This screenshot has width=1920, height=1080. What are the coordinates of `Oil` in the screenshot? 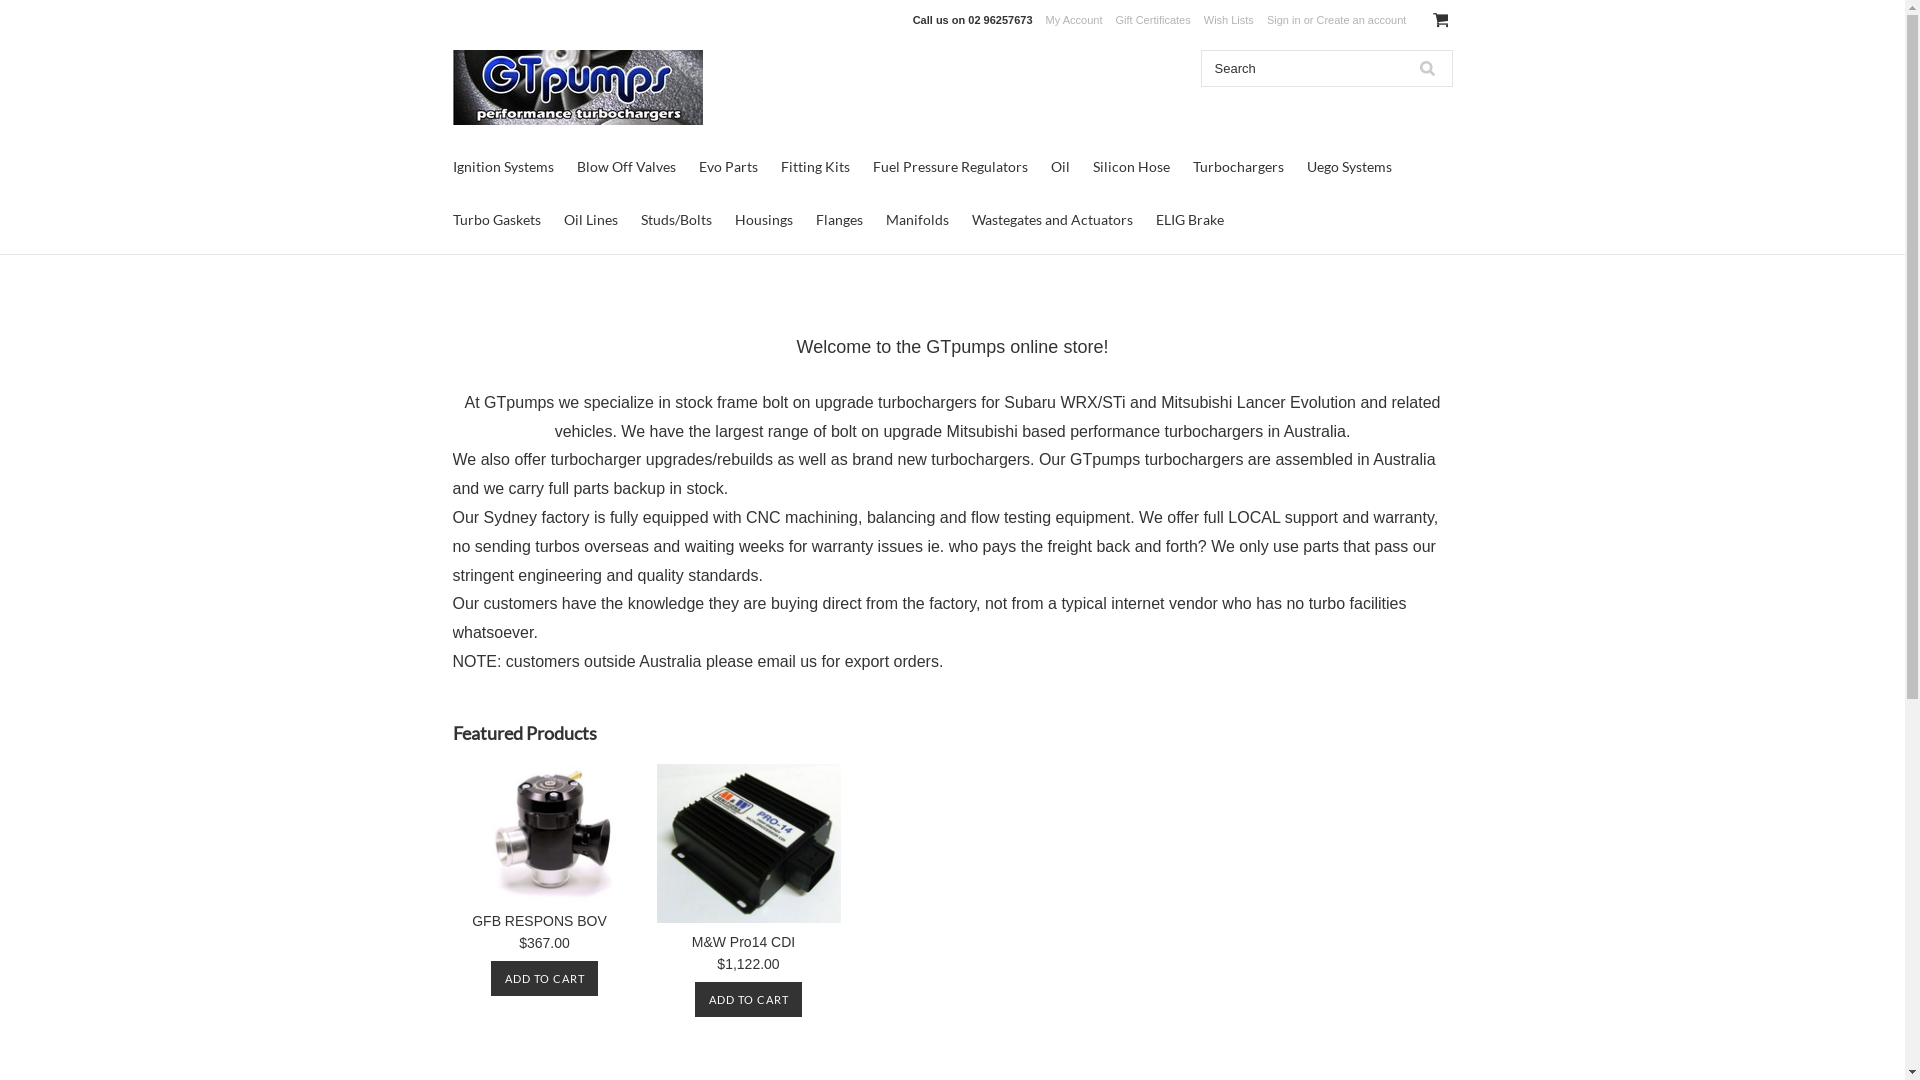 It's located at (1060, 166).